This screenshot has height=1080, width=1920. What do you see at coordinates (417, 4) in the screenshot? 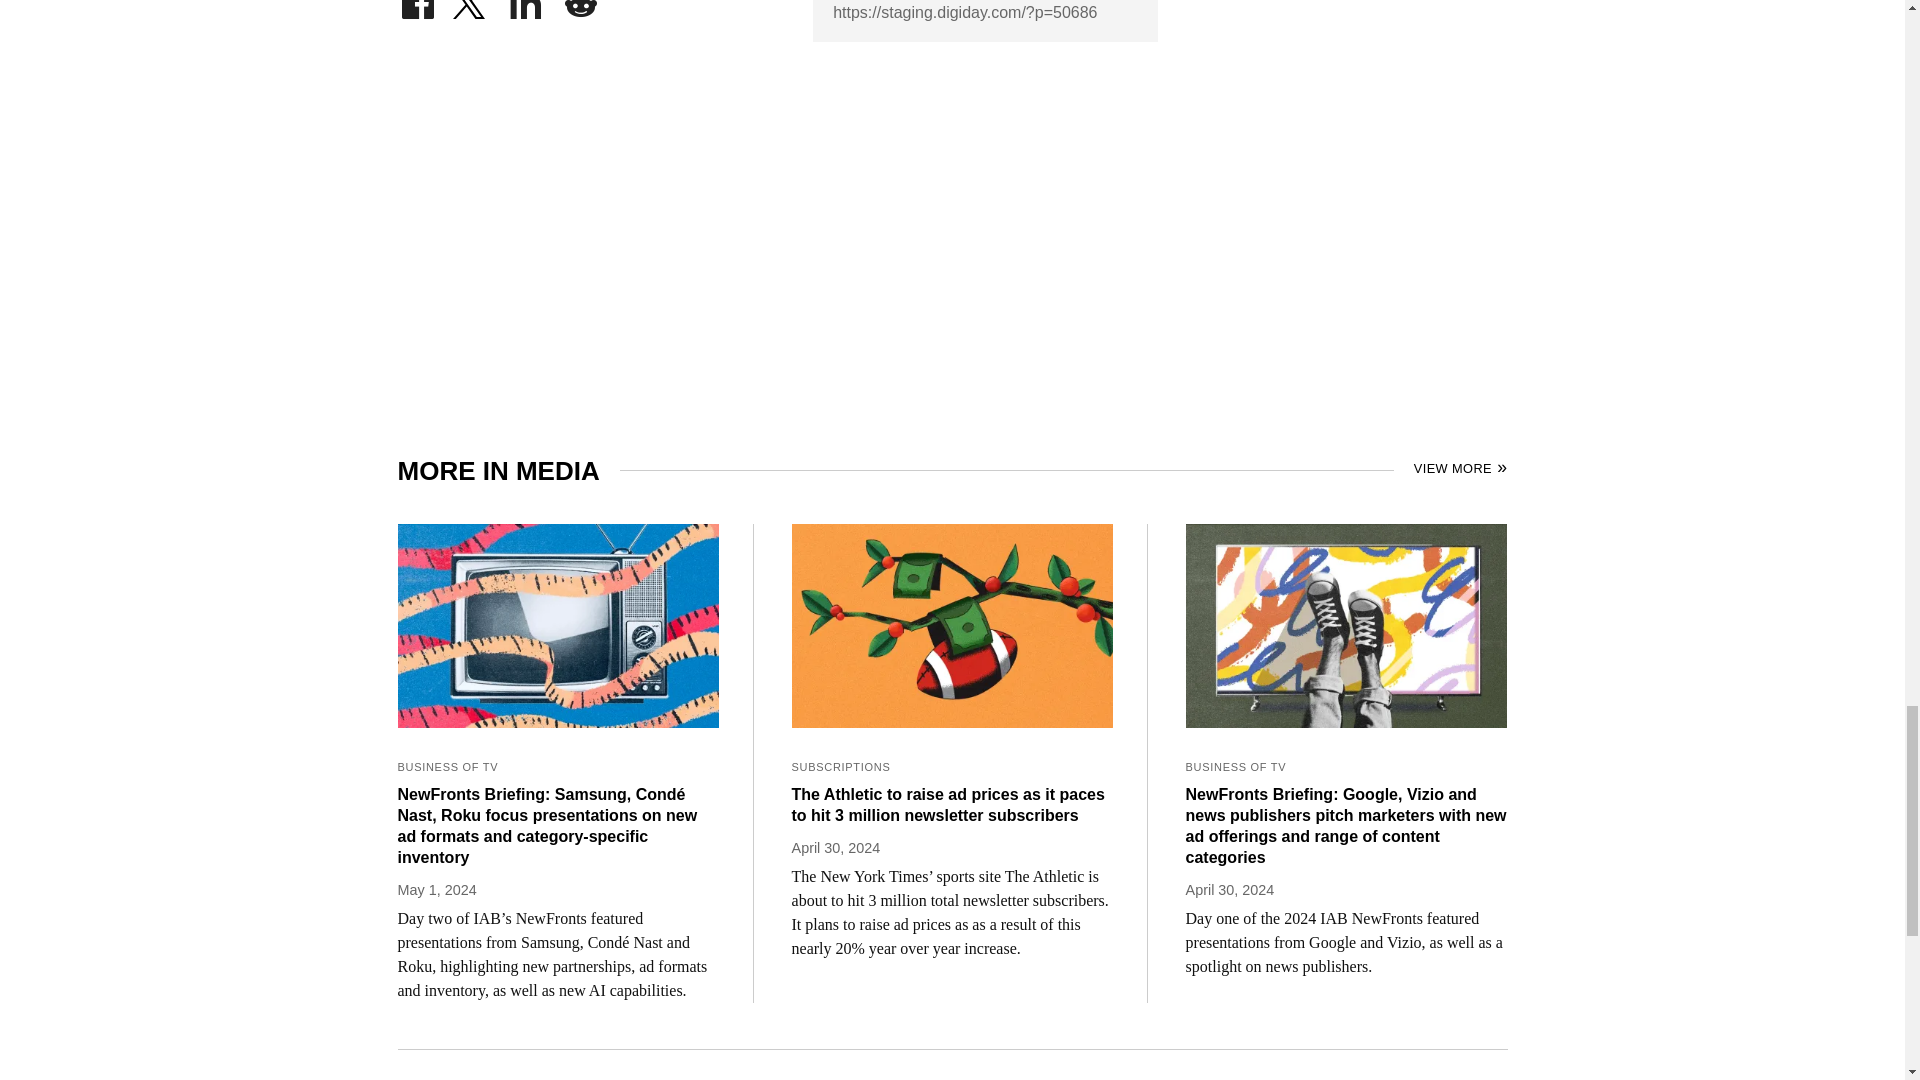
I see `Share on Facebook` at bounding box center [417, 4].